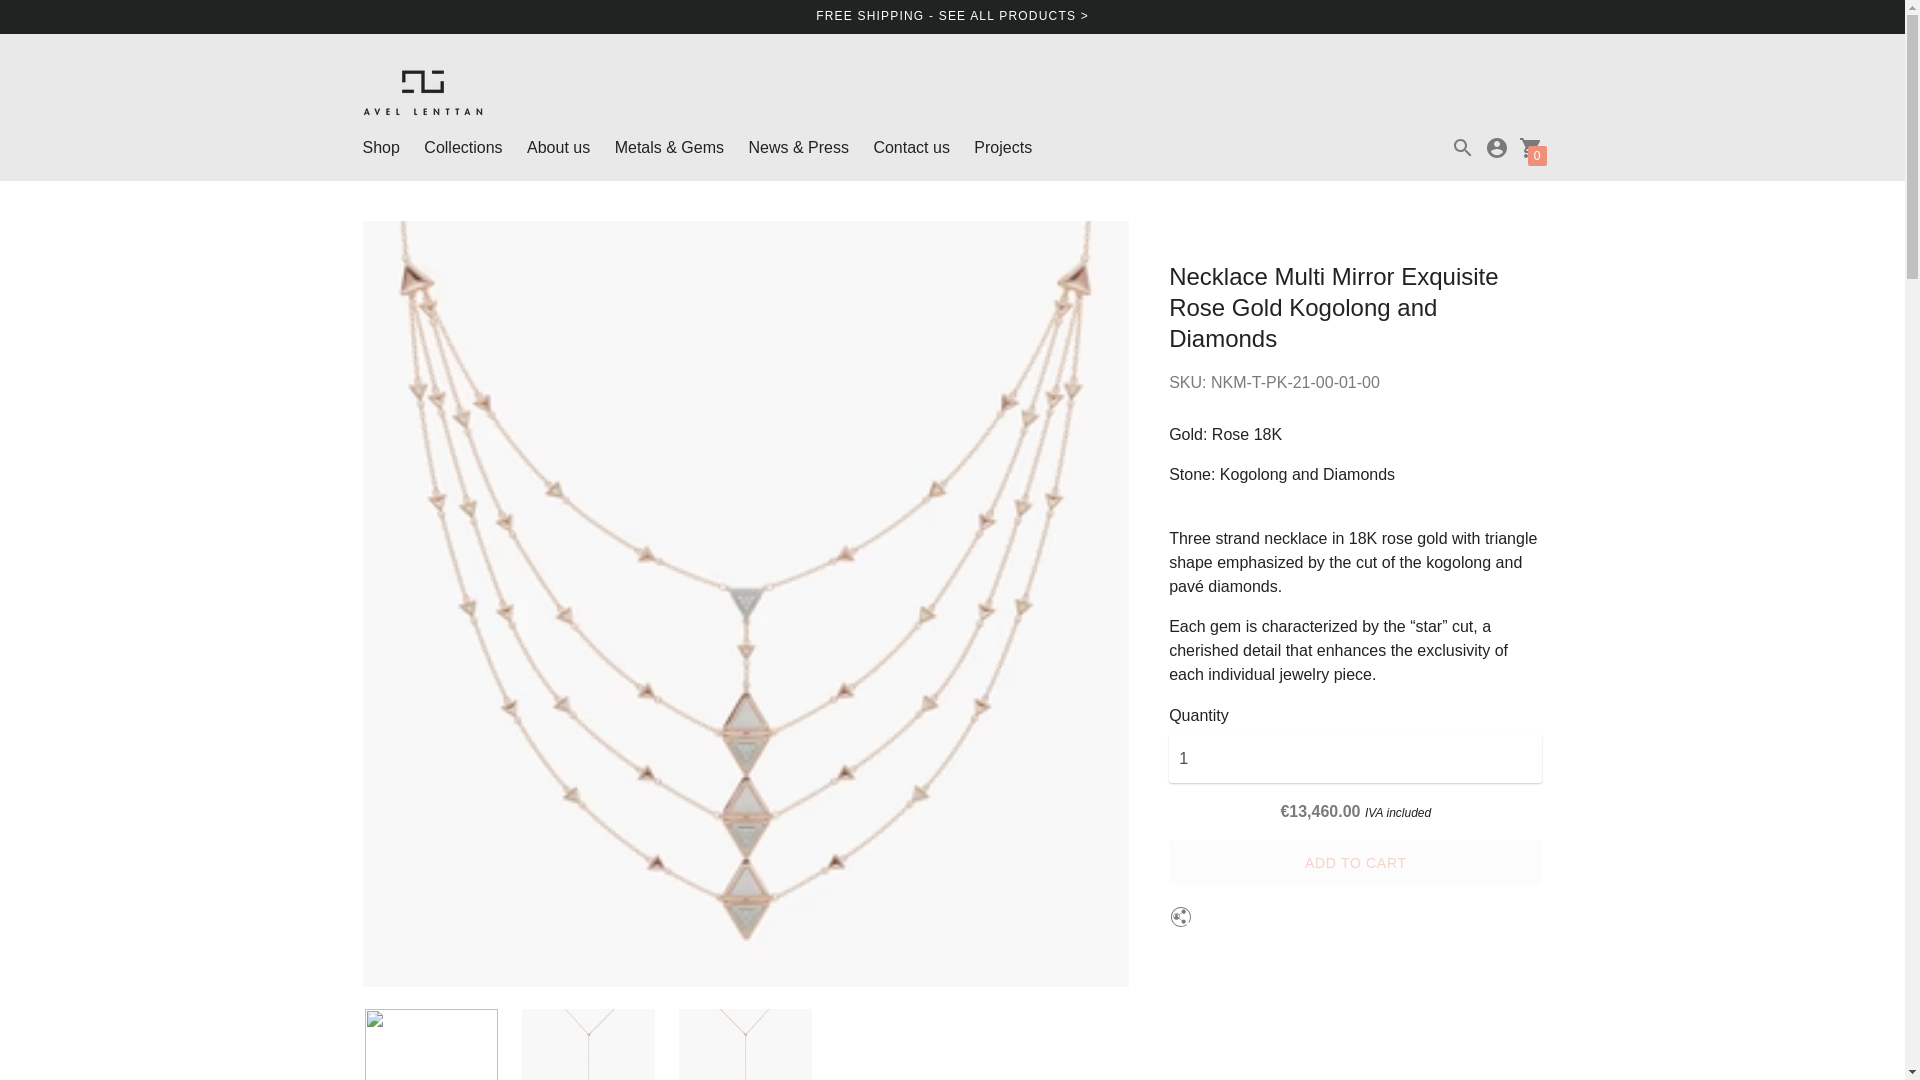 The height and width of the screenshot is (1080, 1920). Describe the element at coordinates (380, 147) in the screenshot. I see `Shop` at that location.